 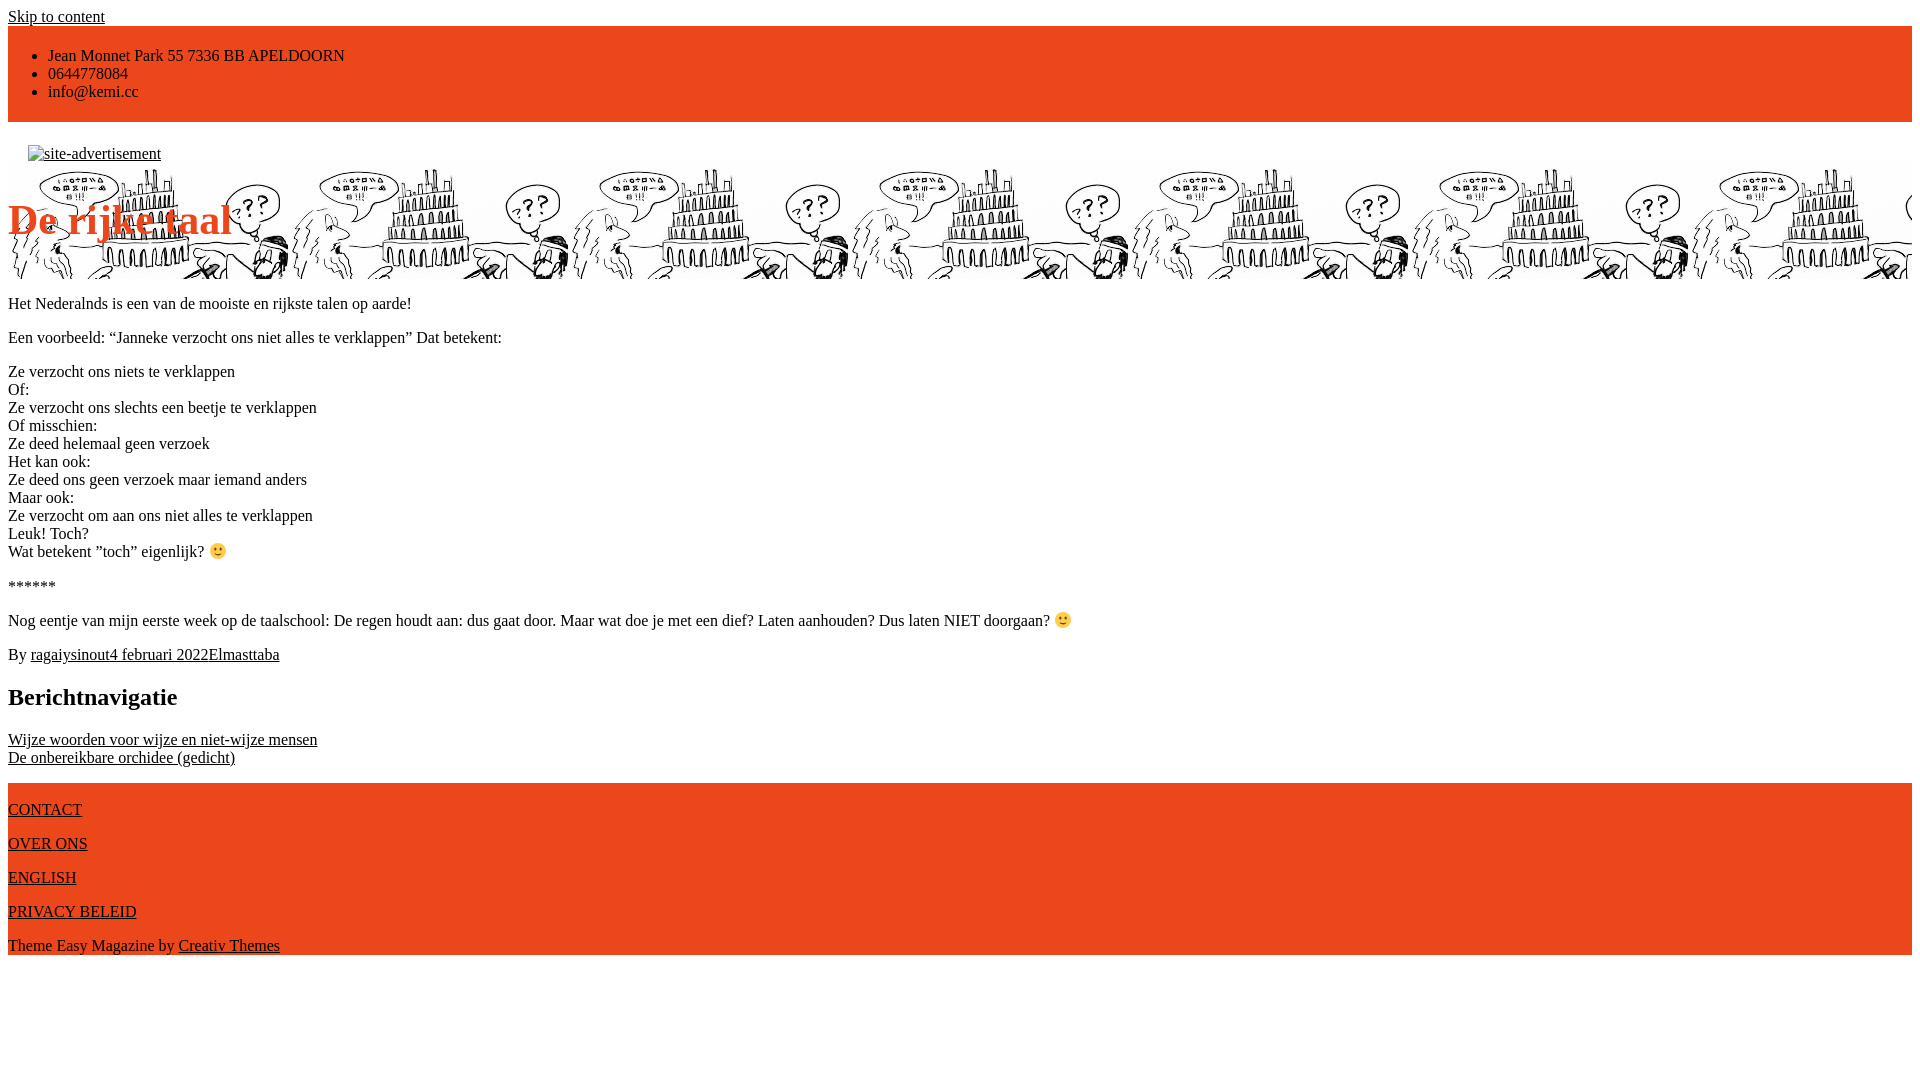 What do you see at coordinates (160, 654) in the screenshot?
I see `4 februari 2022` at bounding box center [160, 654].